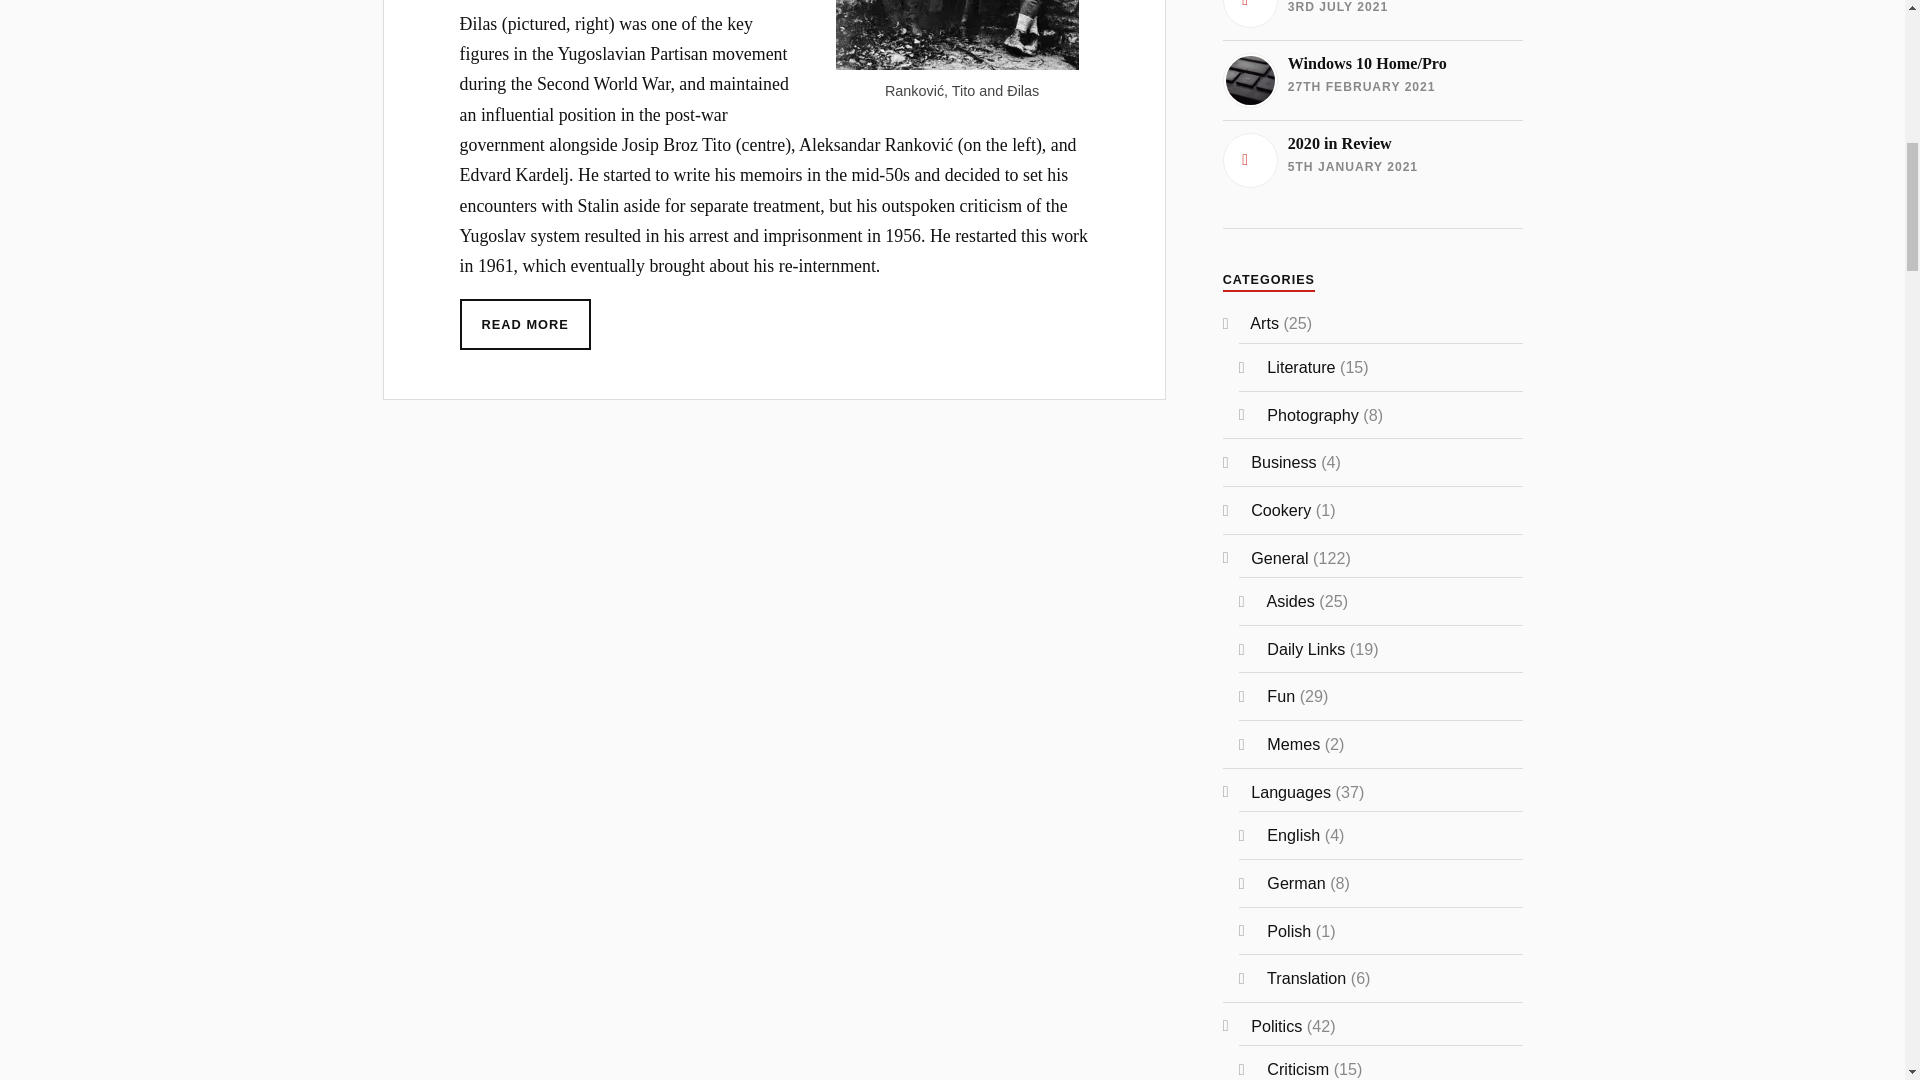  Describe the element at coordinates (1289, 930) in the screenshot. I see `Polish` at that location.